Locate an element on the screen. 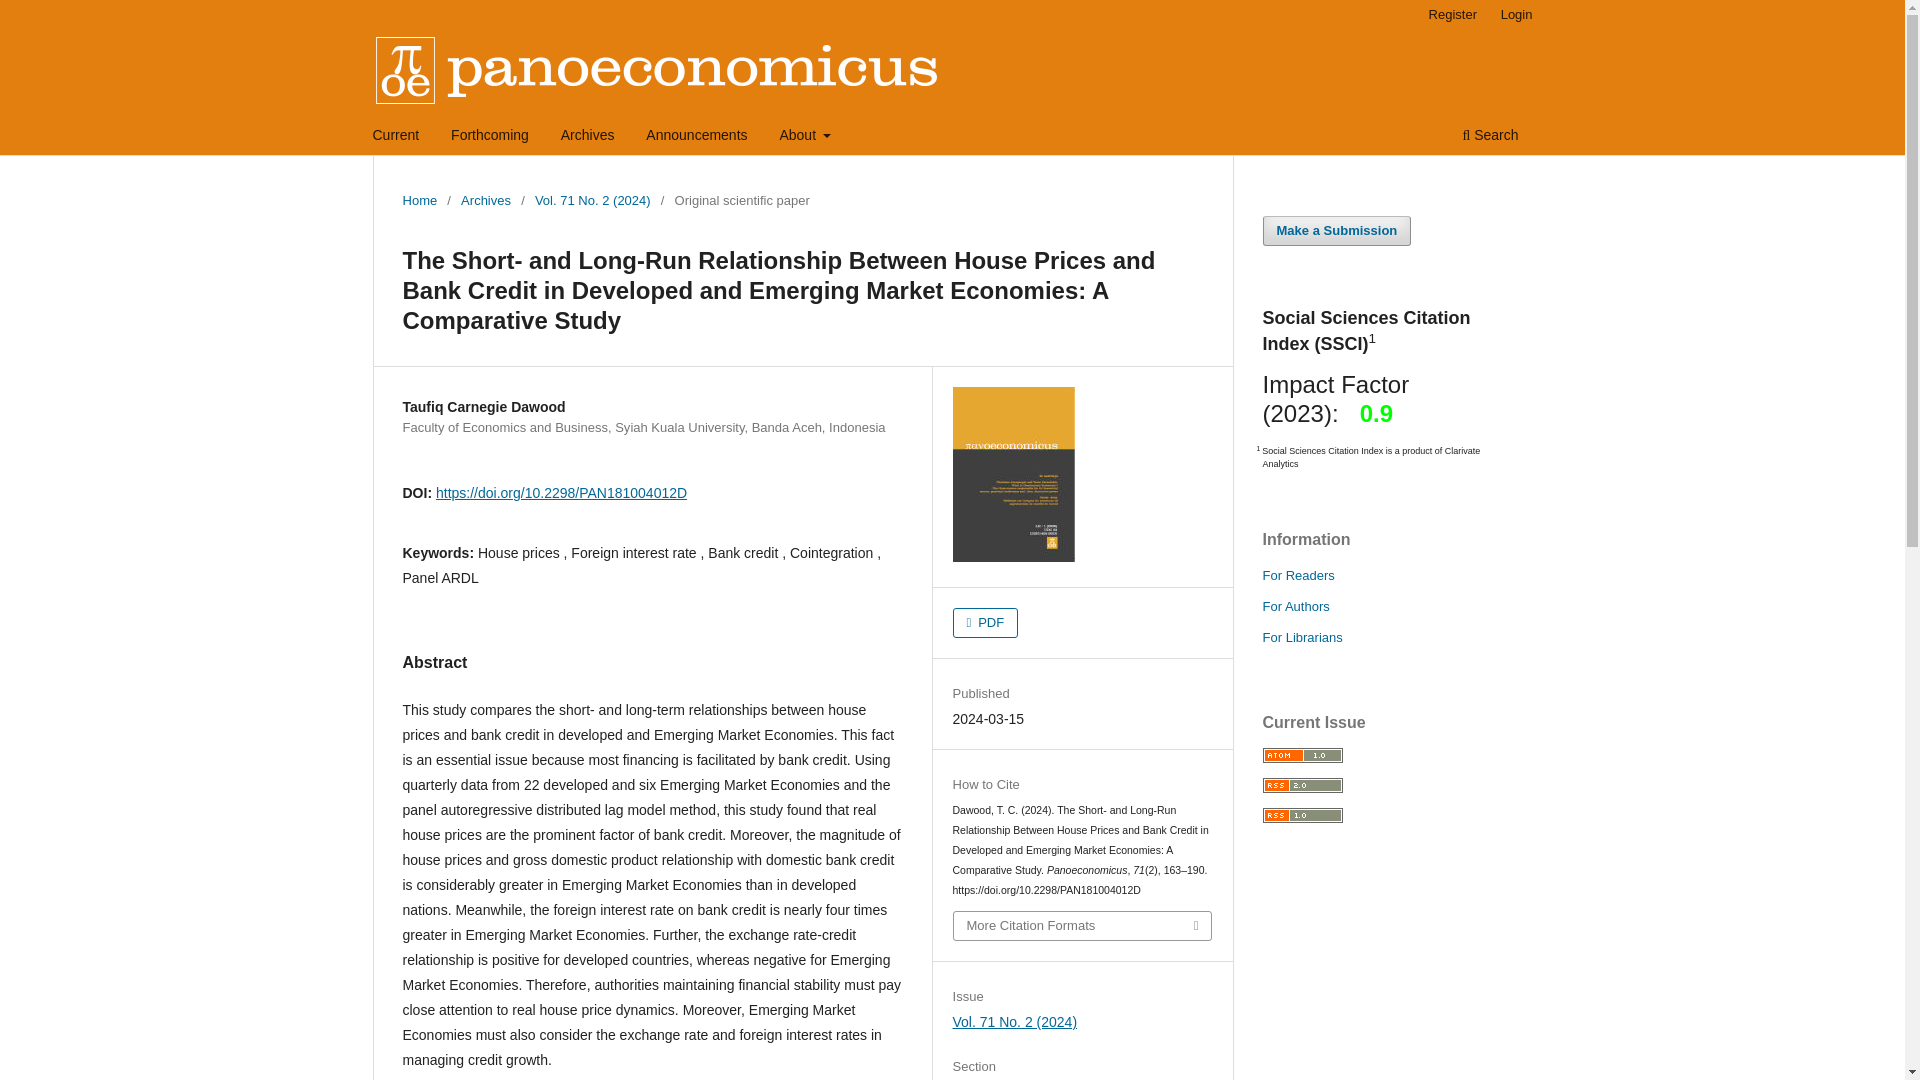 This screenshot has height=1080, width=1920. About is located at coordinates (804, 137).